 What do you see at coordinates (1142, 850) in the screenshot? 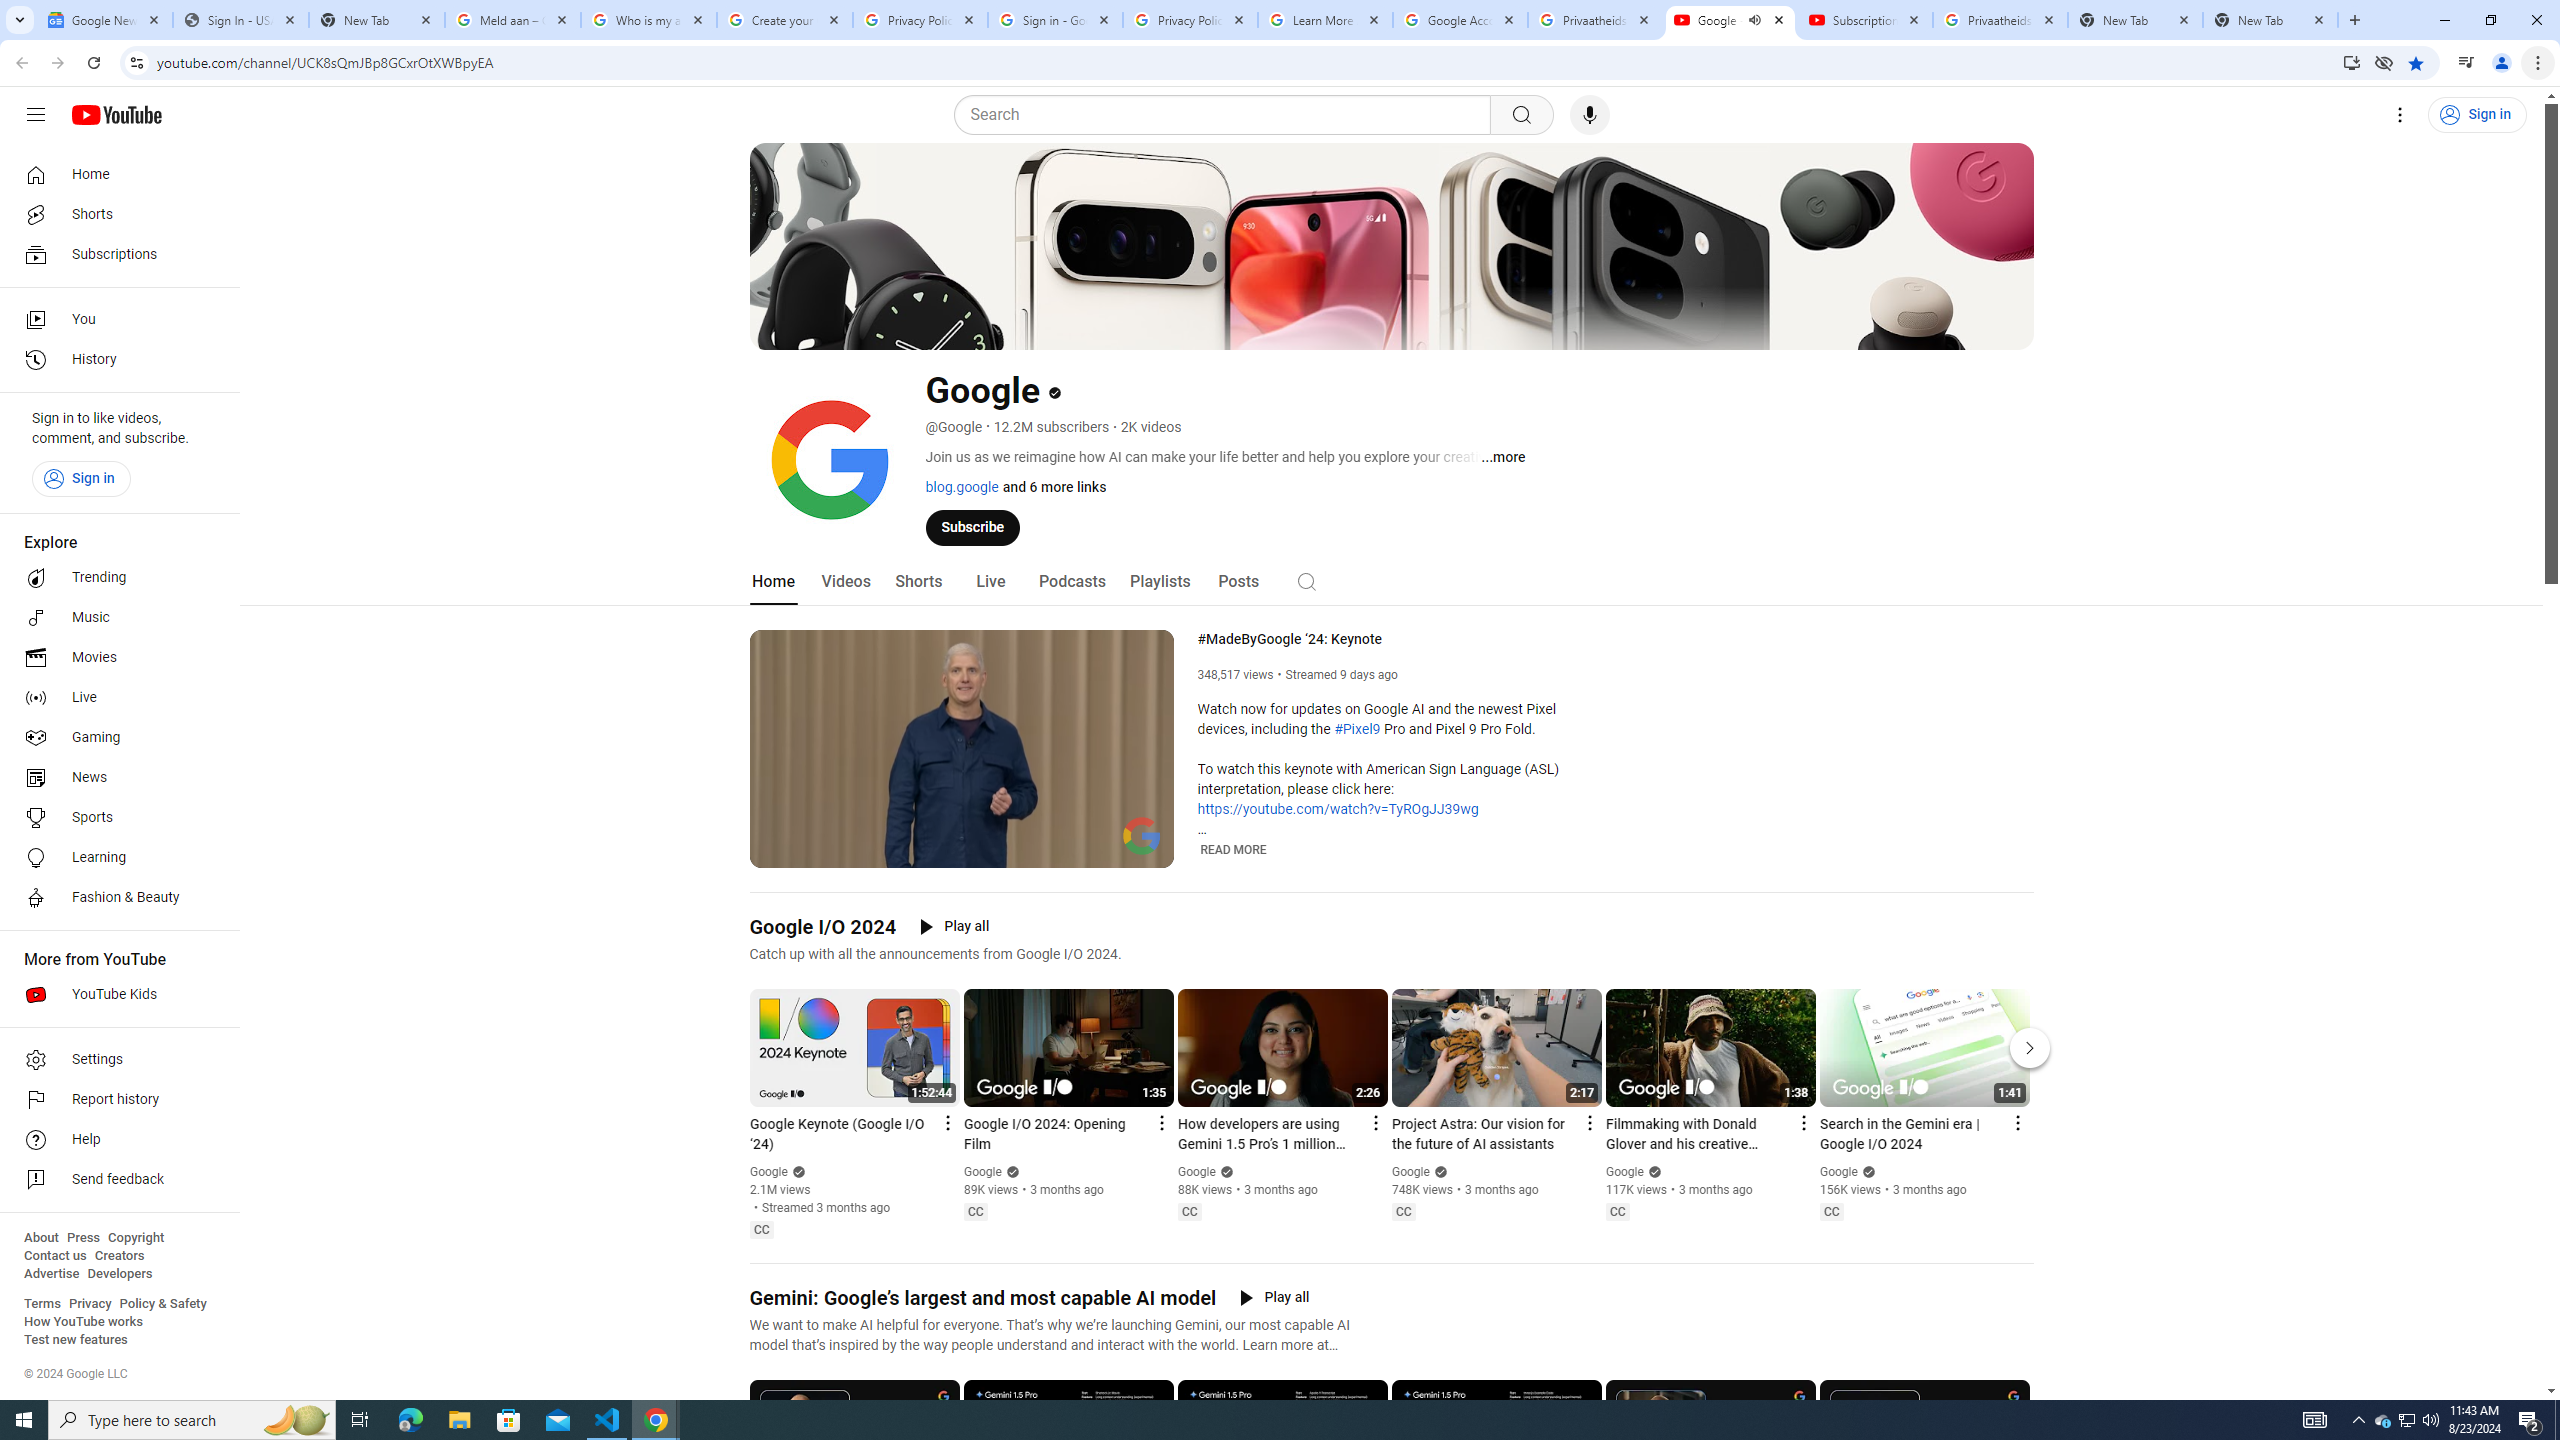
I see `Full screen (f)` at bounding box center [1142, 850].